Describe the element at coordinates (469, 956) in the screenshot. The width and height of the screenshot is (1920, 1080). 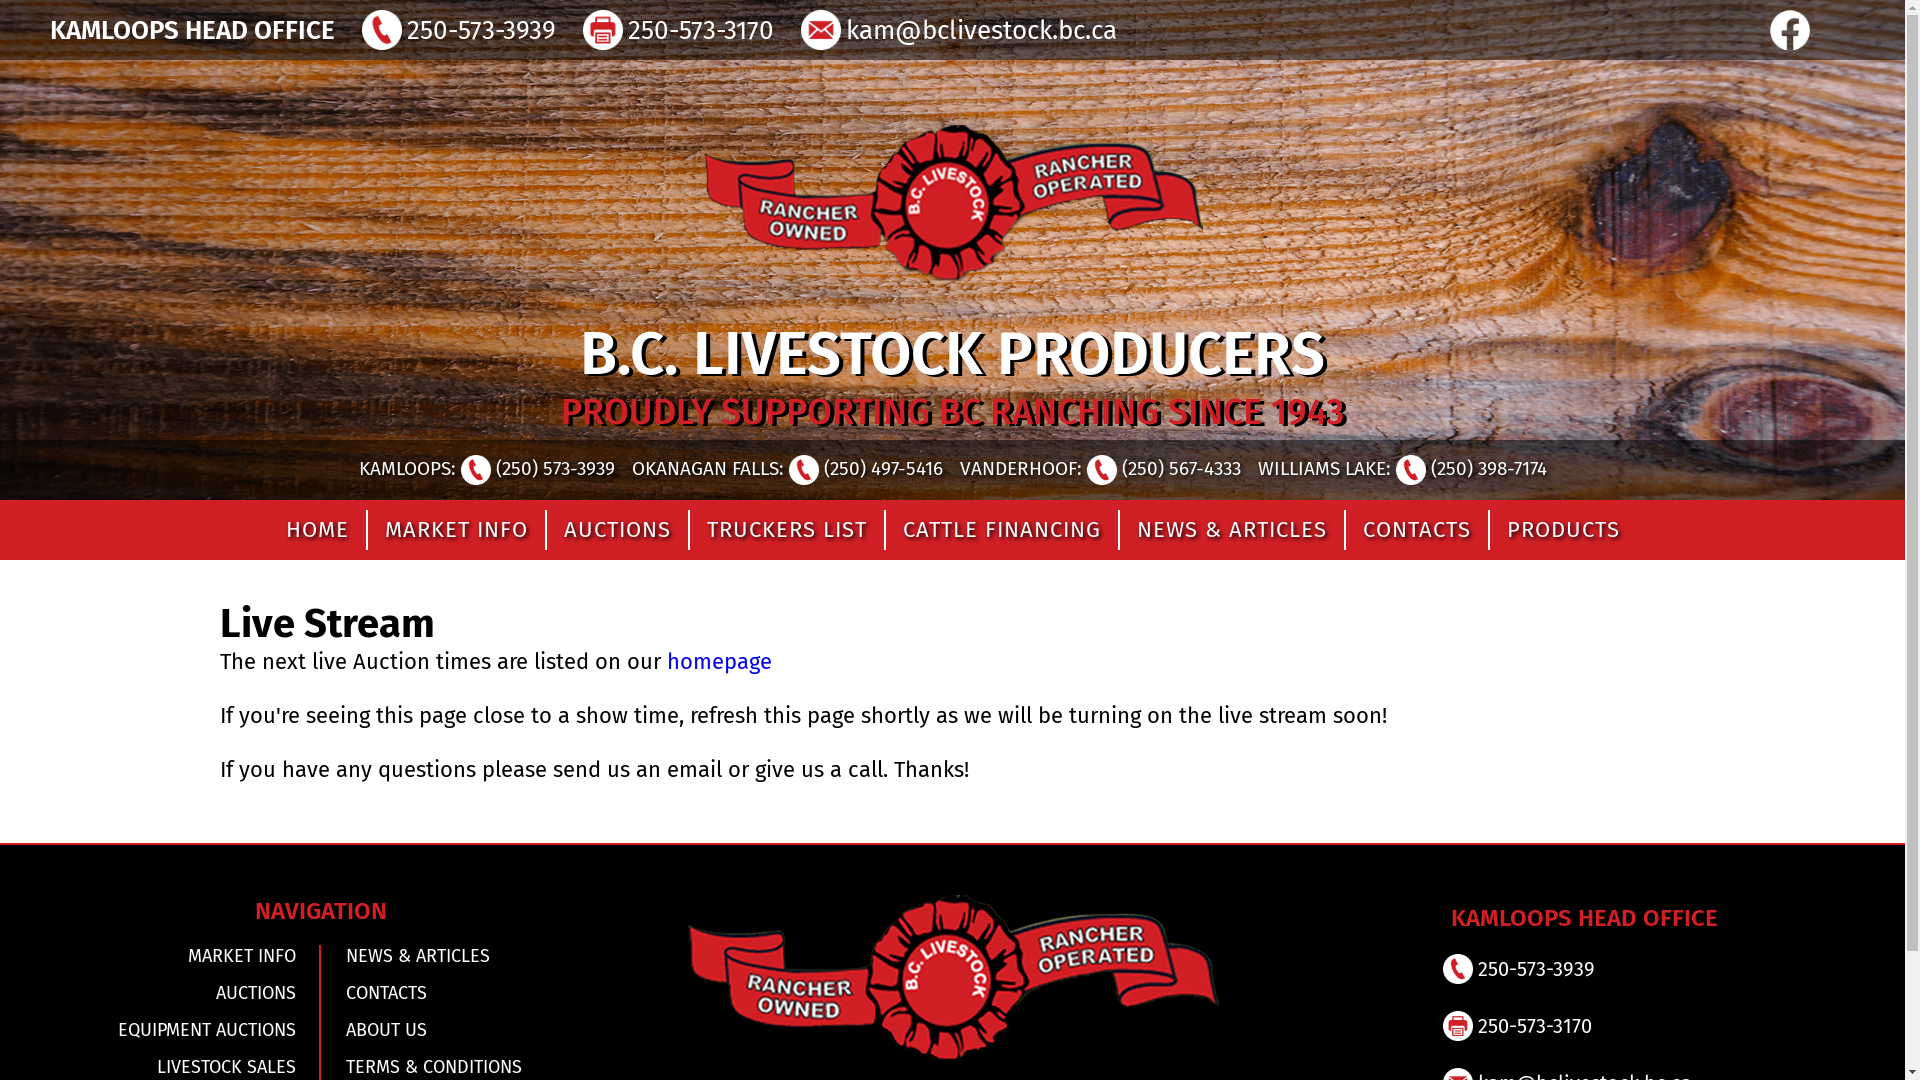
I see `NEWS & ARTICLES` at that location.